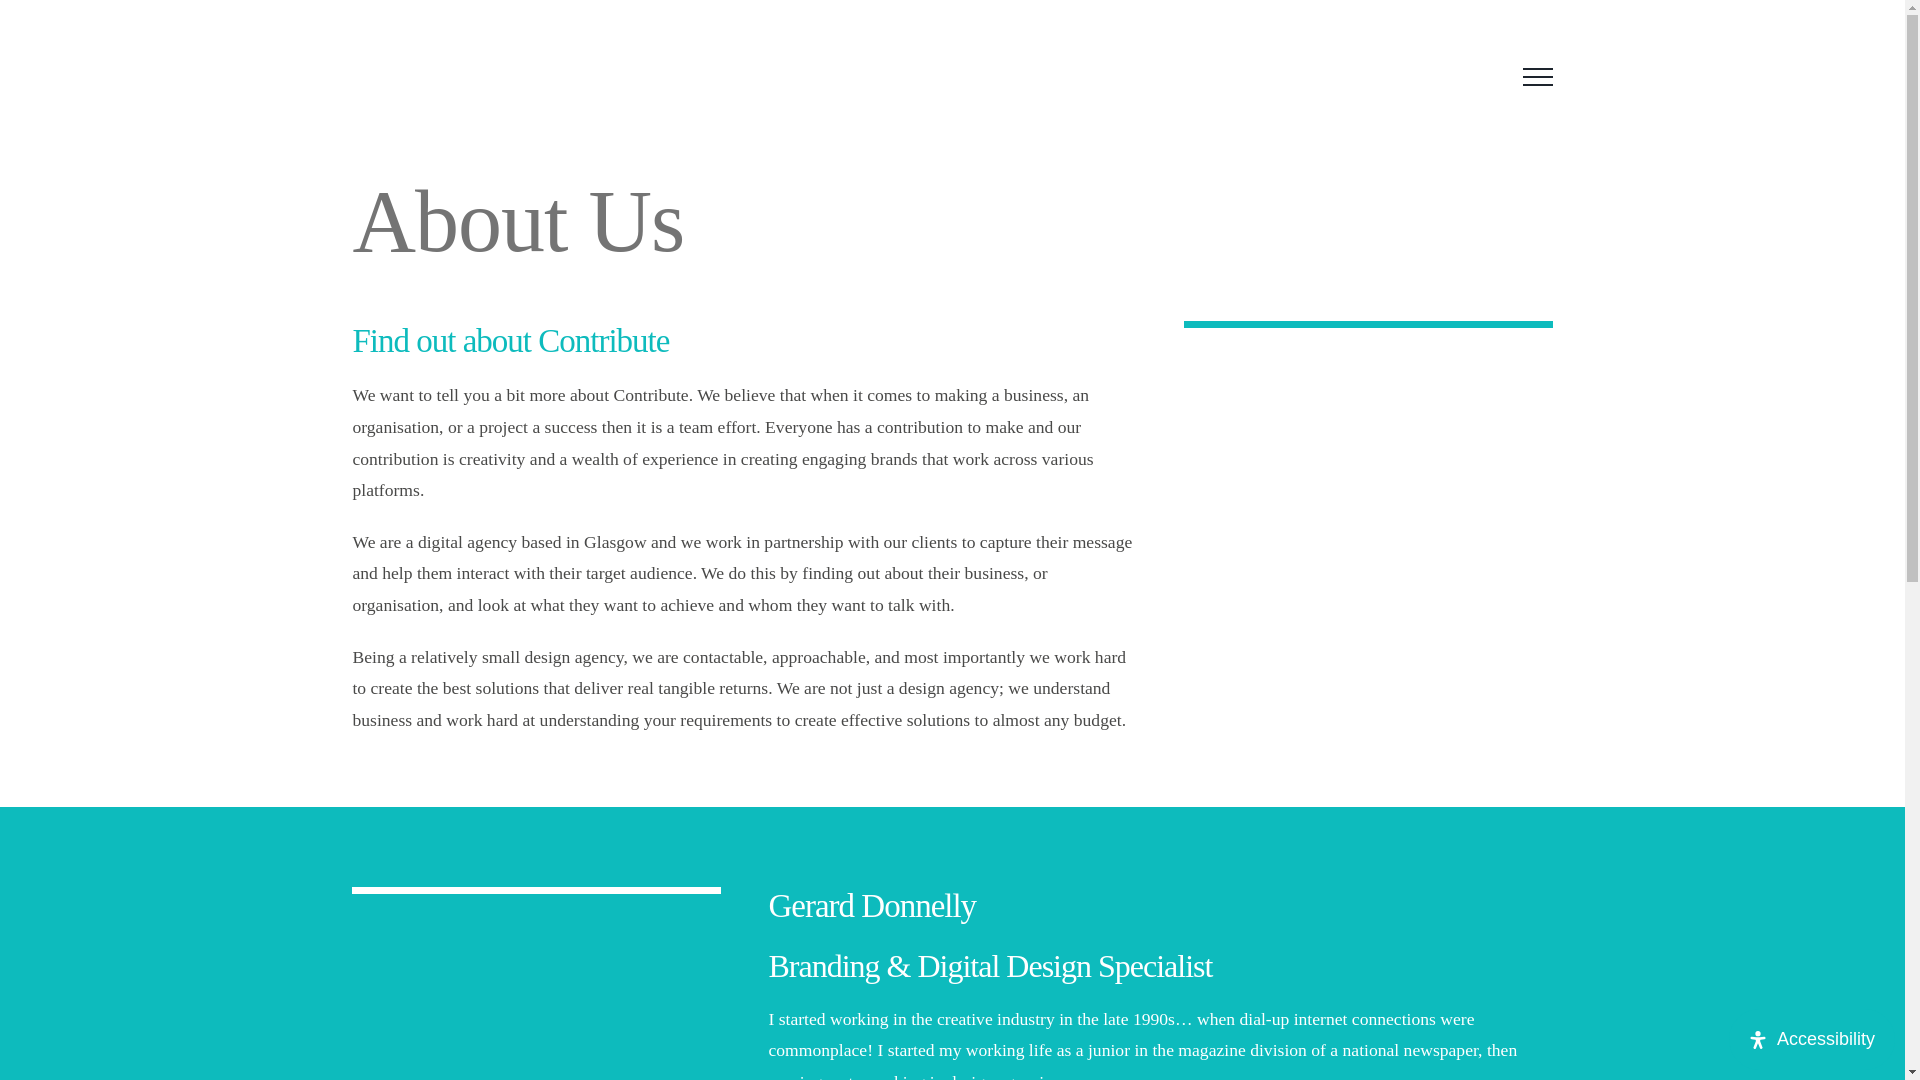 The image size is (1920, 1080). I want to click on Contribute-Hello-2, so click(1368, 466).